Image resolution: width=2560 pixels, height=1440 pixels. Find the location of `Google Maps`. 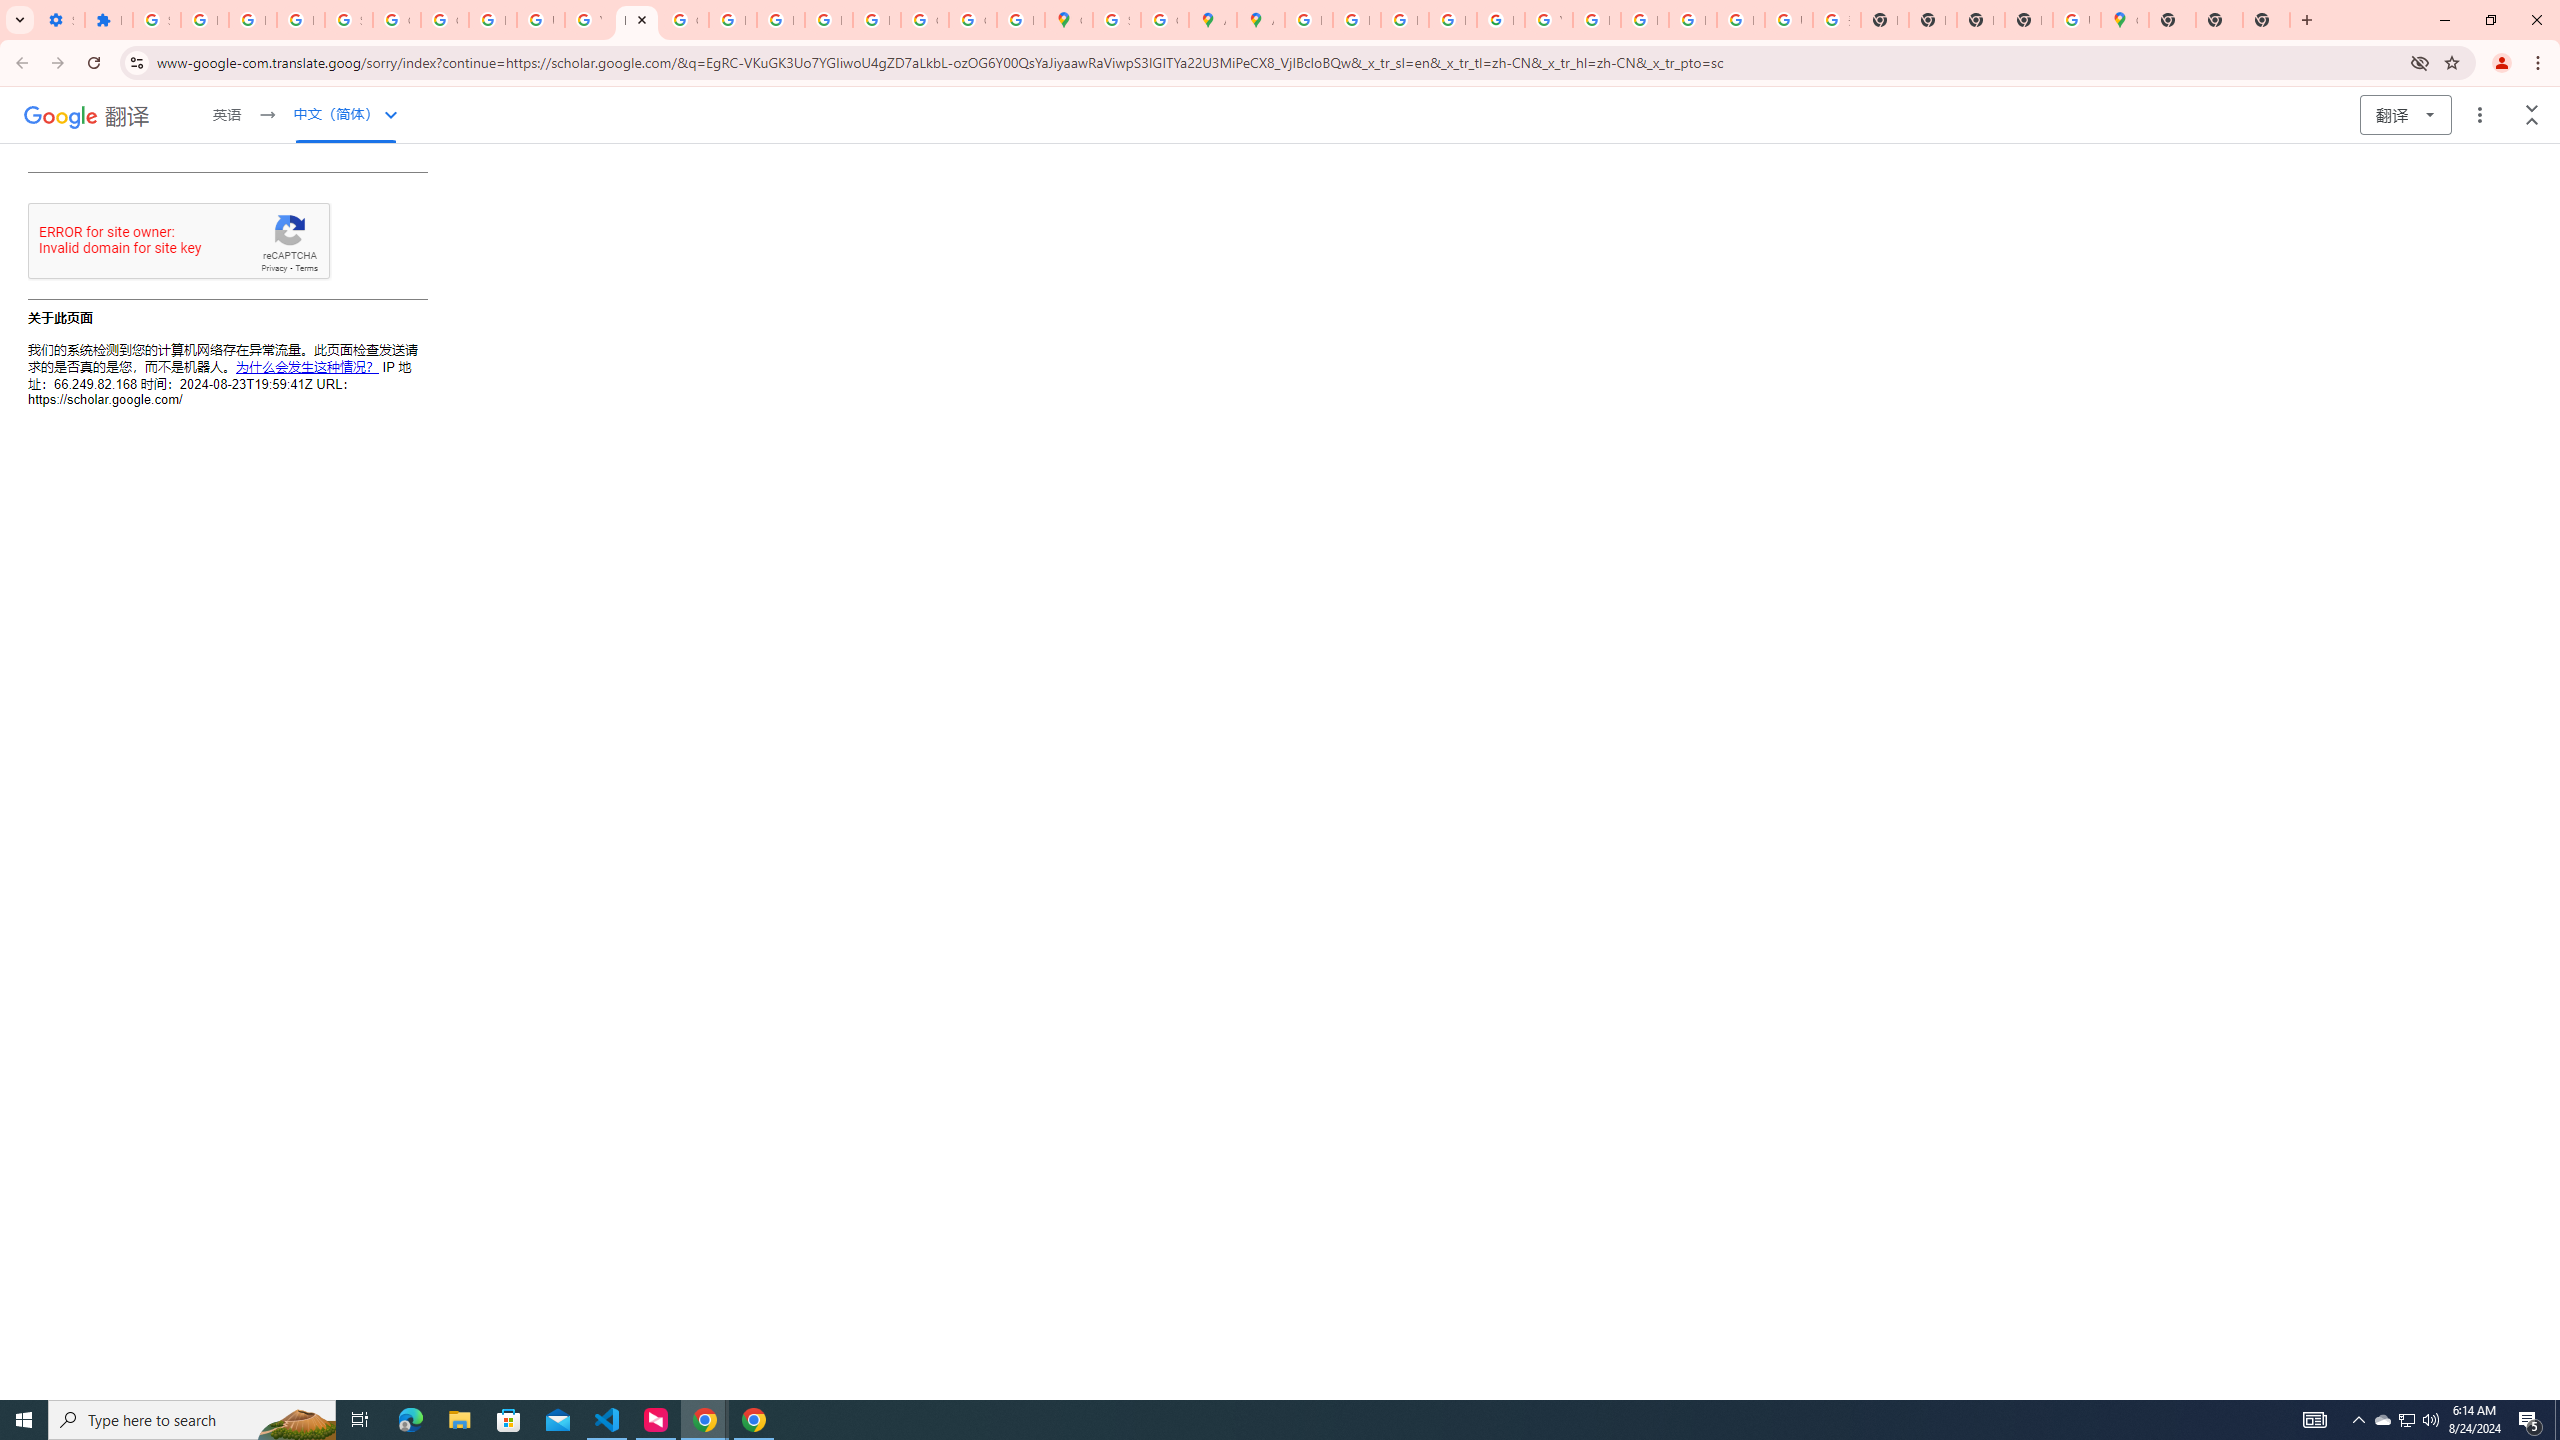

Google Maps is located at coordinates (1068, 20).